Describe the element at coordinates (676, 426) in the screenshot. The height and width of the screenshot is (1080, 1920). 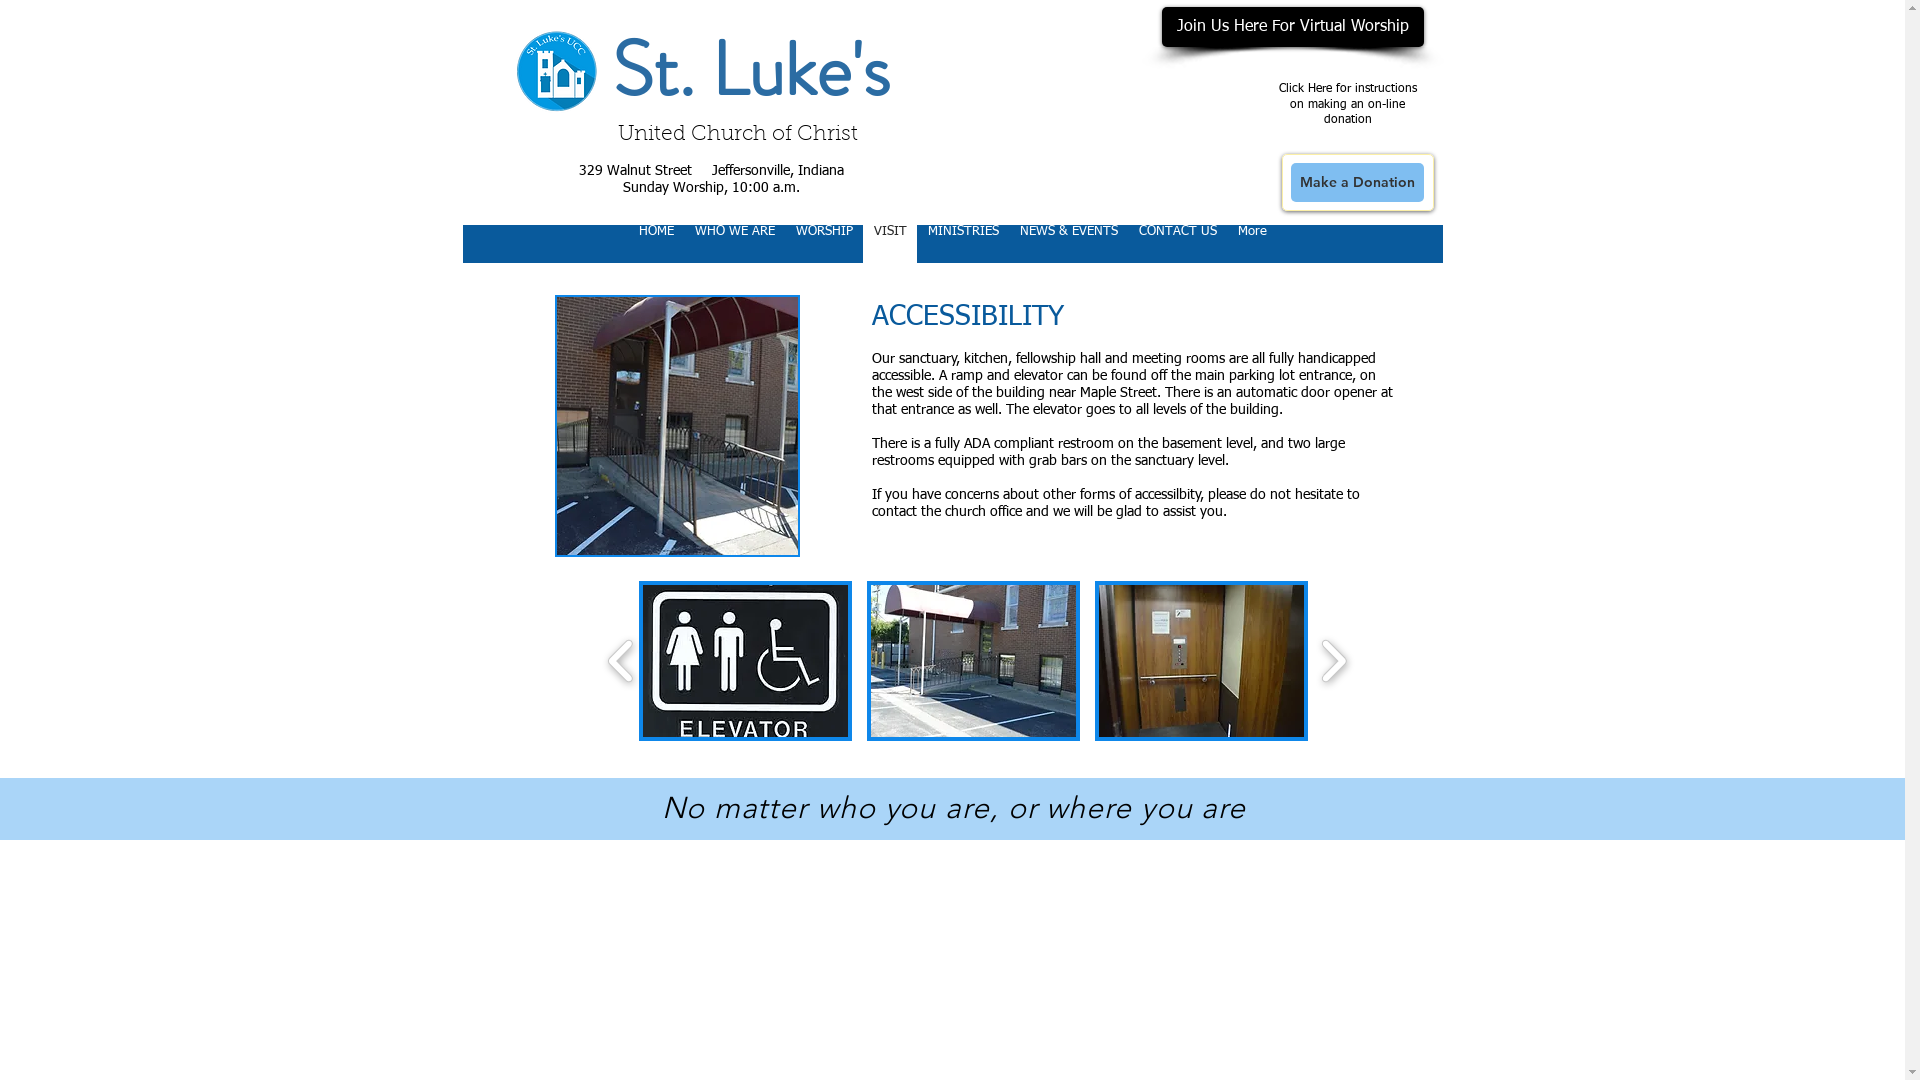
I see `DSC_0086.JPG` at that location.